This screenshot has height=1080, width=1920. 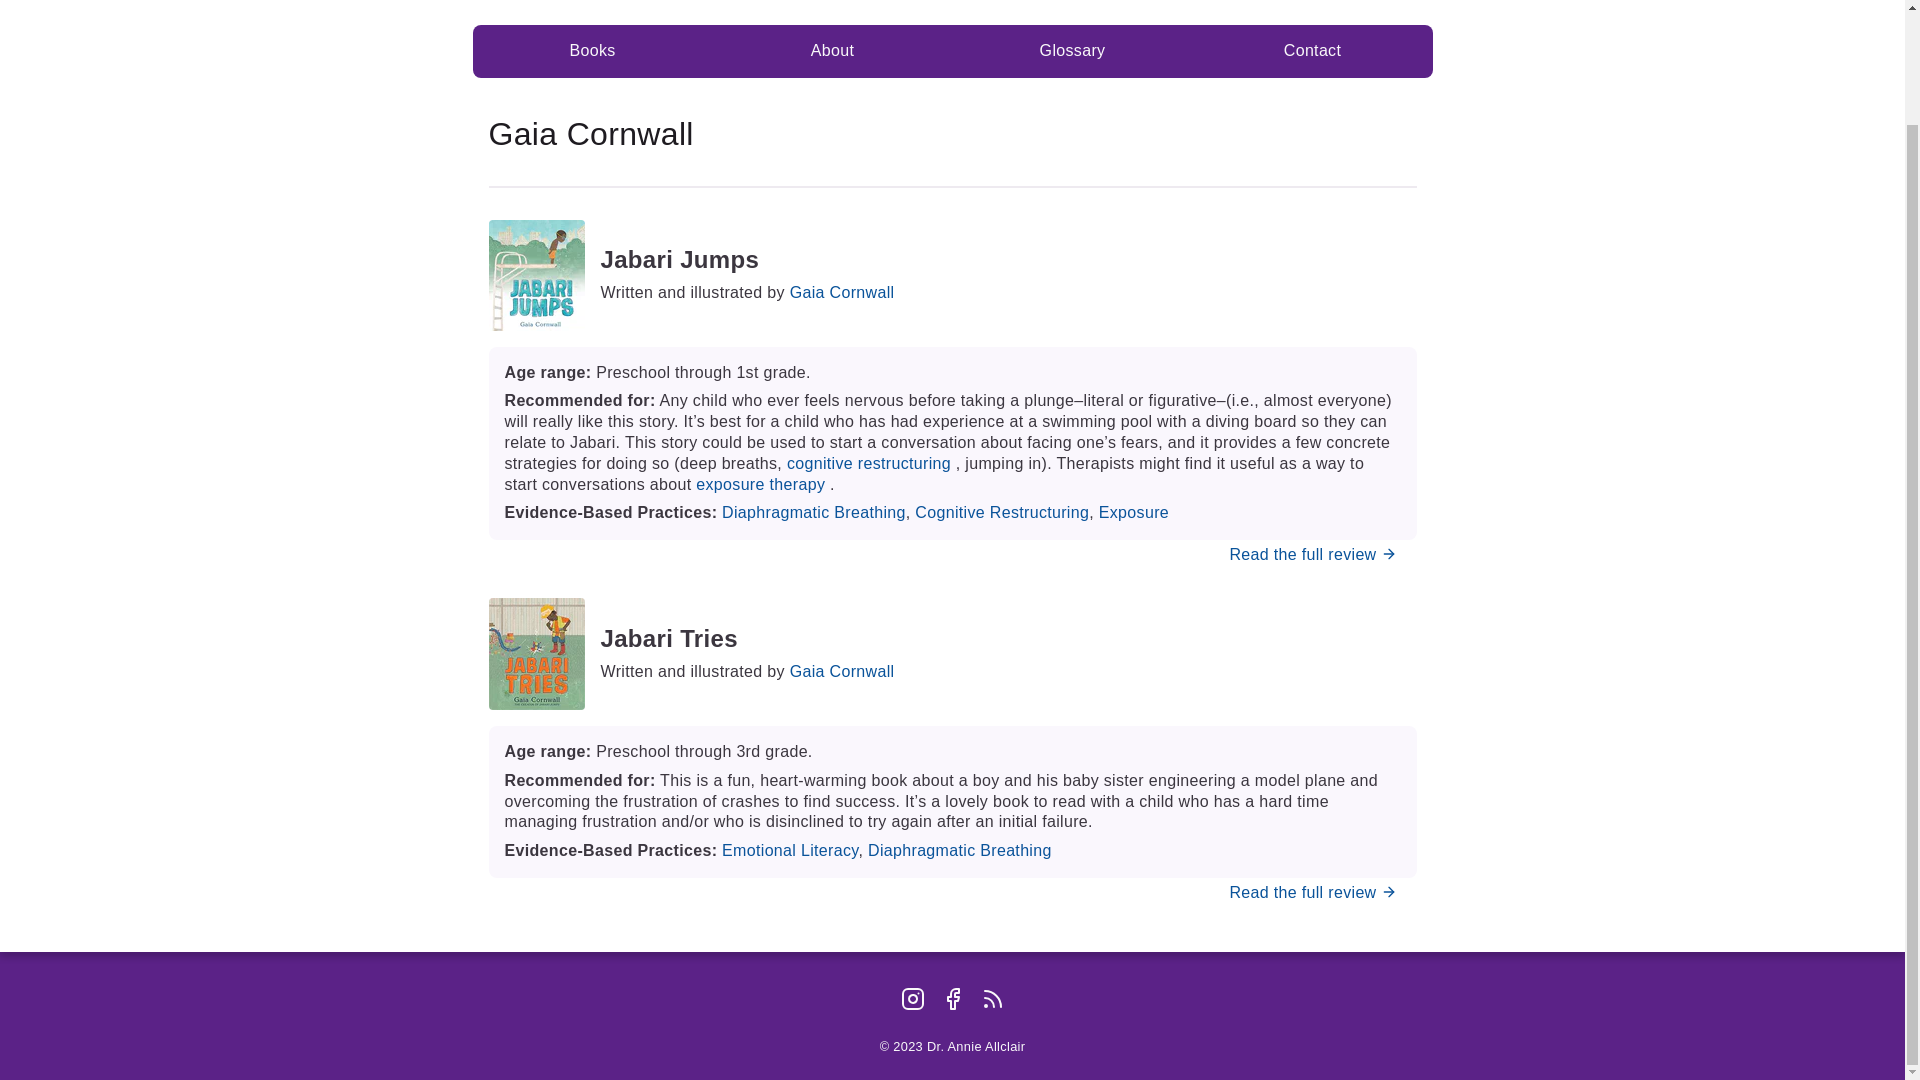 I want to click on Books, so click(x=592, y=50).